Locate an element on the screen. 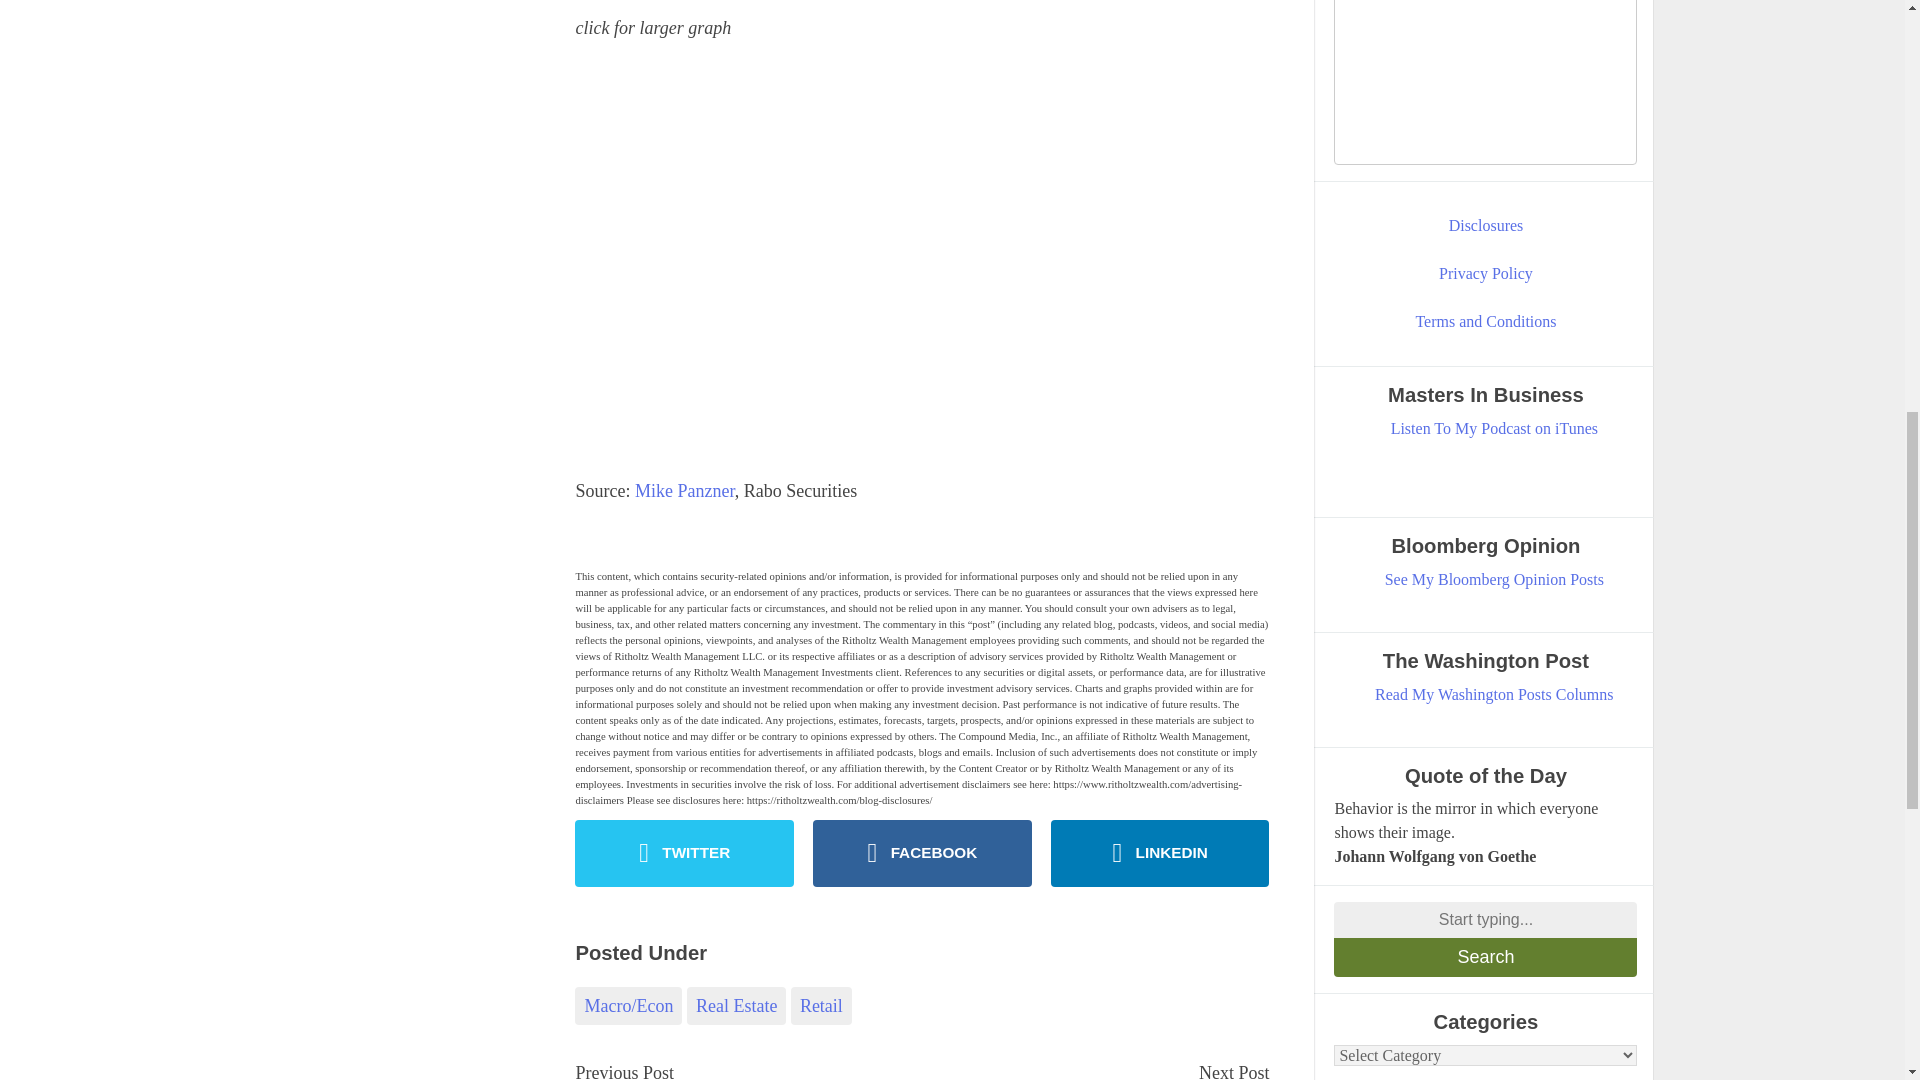 The height and width of the screenshot is (1080, 1920). Listen To My Podcast on iTunes is located at coordinates (1494, 428).